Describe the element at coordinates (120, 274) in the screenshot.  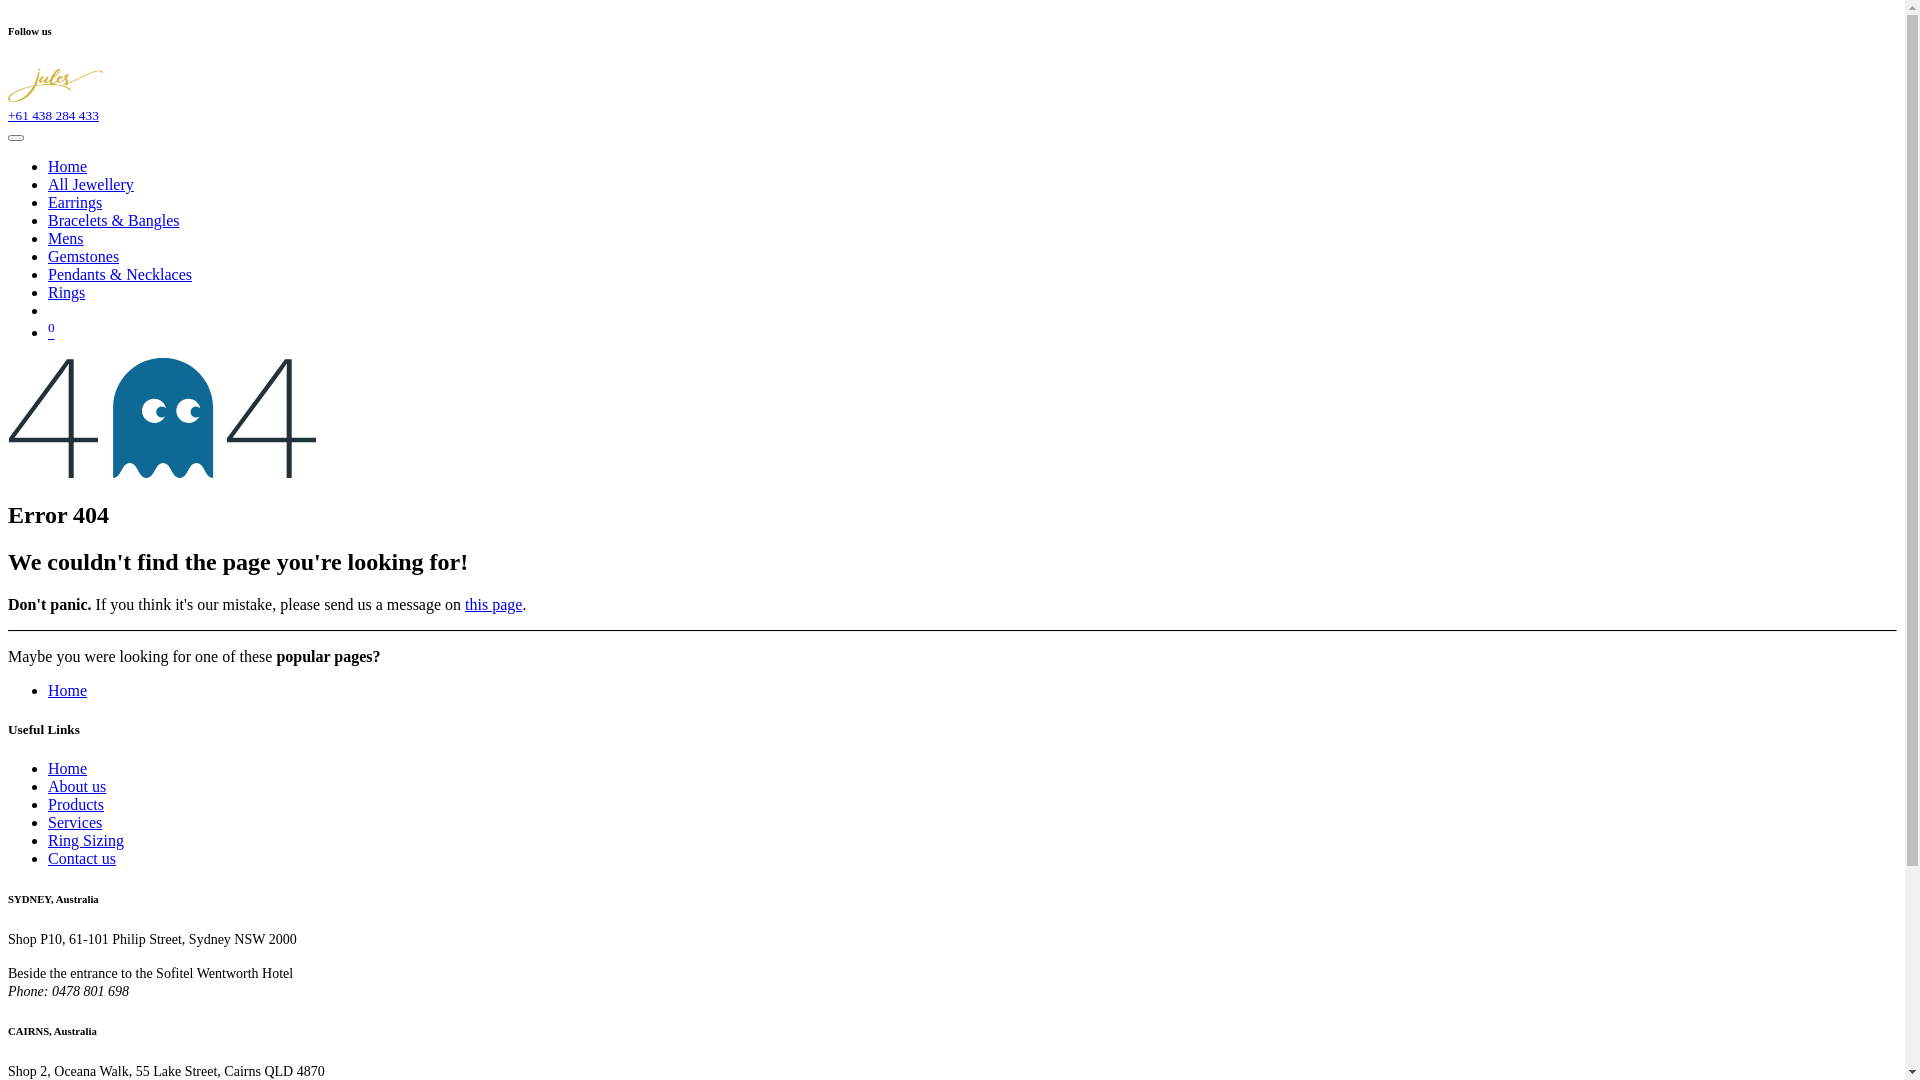
I see `Pendants & Necklaces` at that location.